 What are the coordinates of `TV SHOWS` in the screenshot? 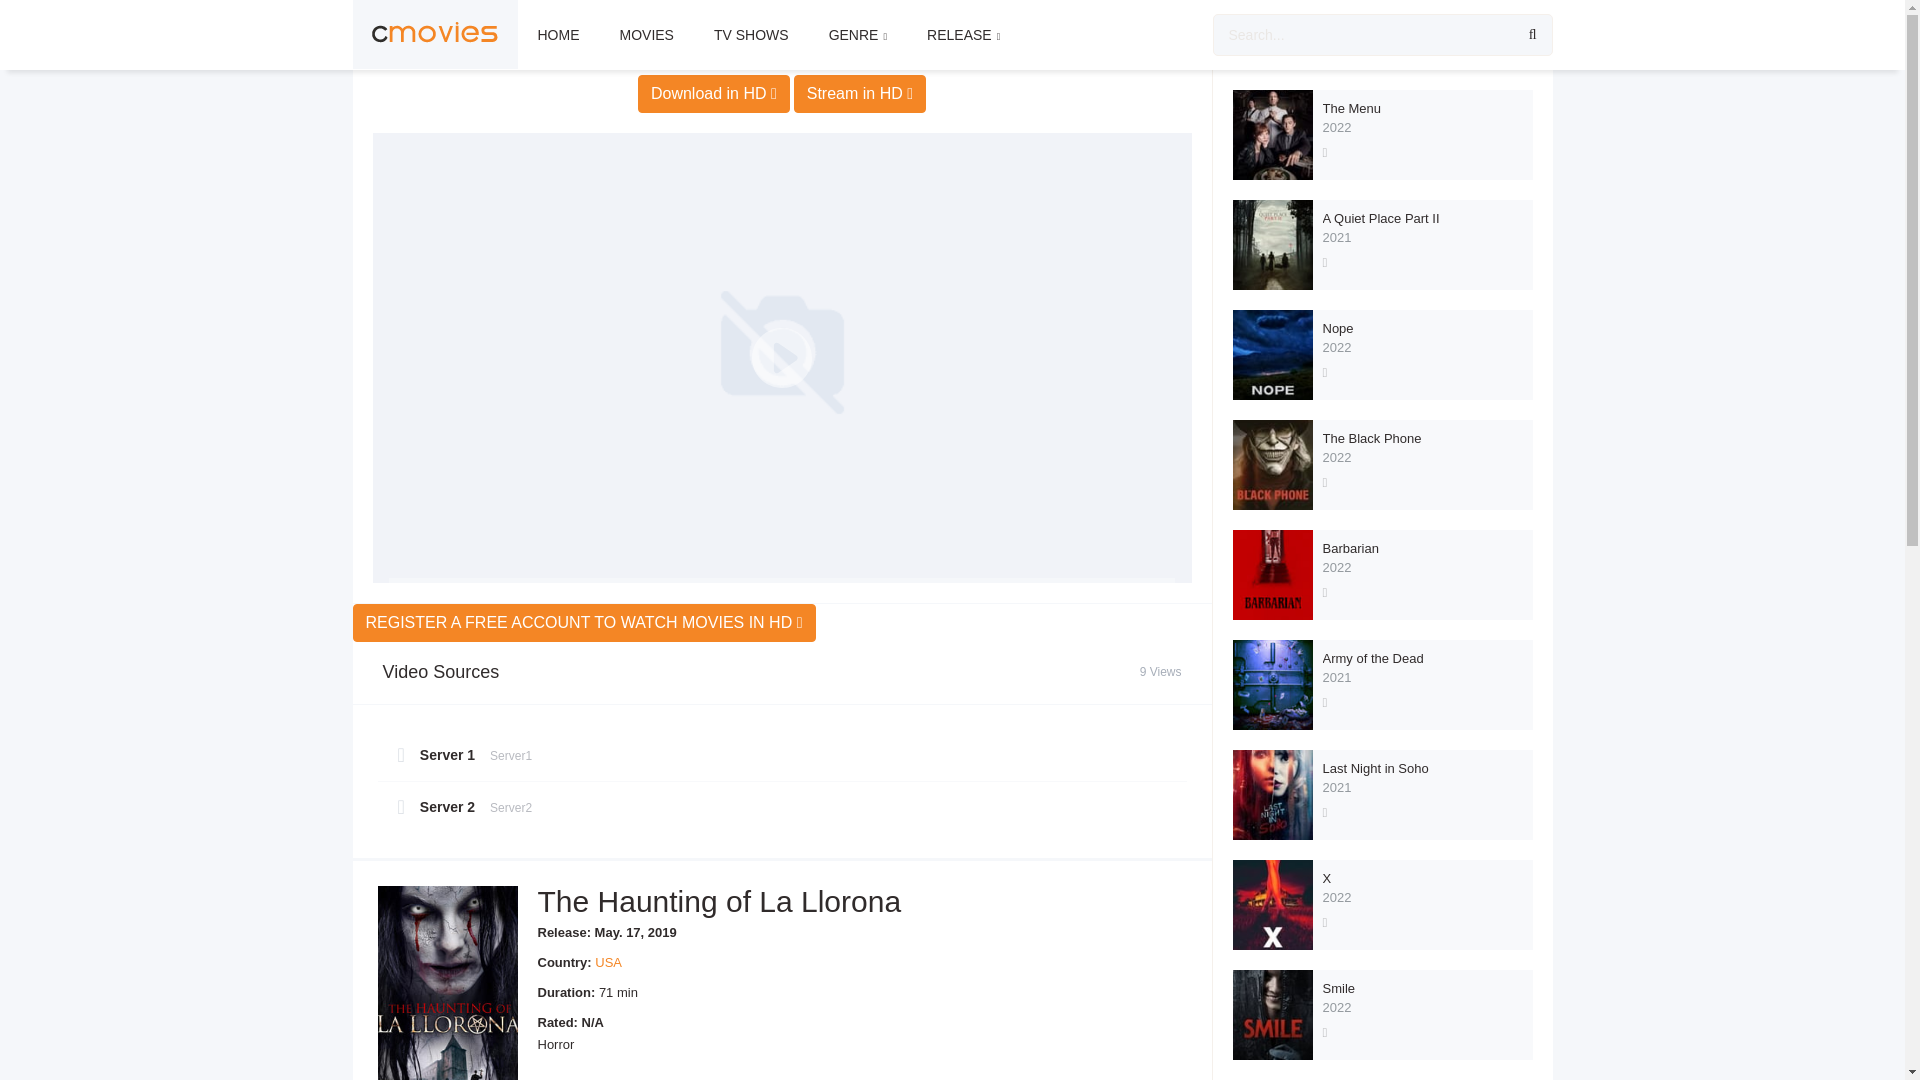 It's located at (750, 35).